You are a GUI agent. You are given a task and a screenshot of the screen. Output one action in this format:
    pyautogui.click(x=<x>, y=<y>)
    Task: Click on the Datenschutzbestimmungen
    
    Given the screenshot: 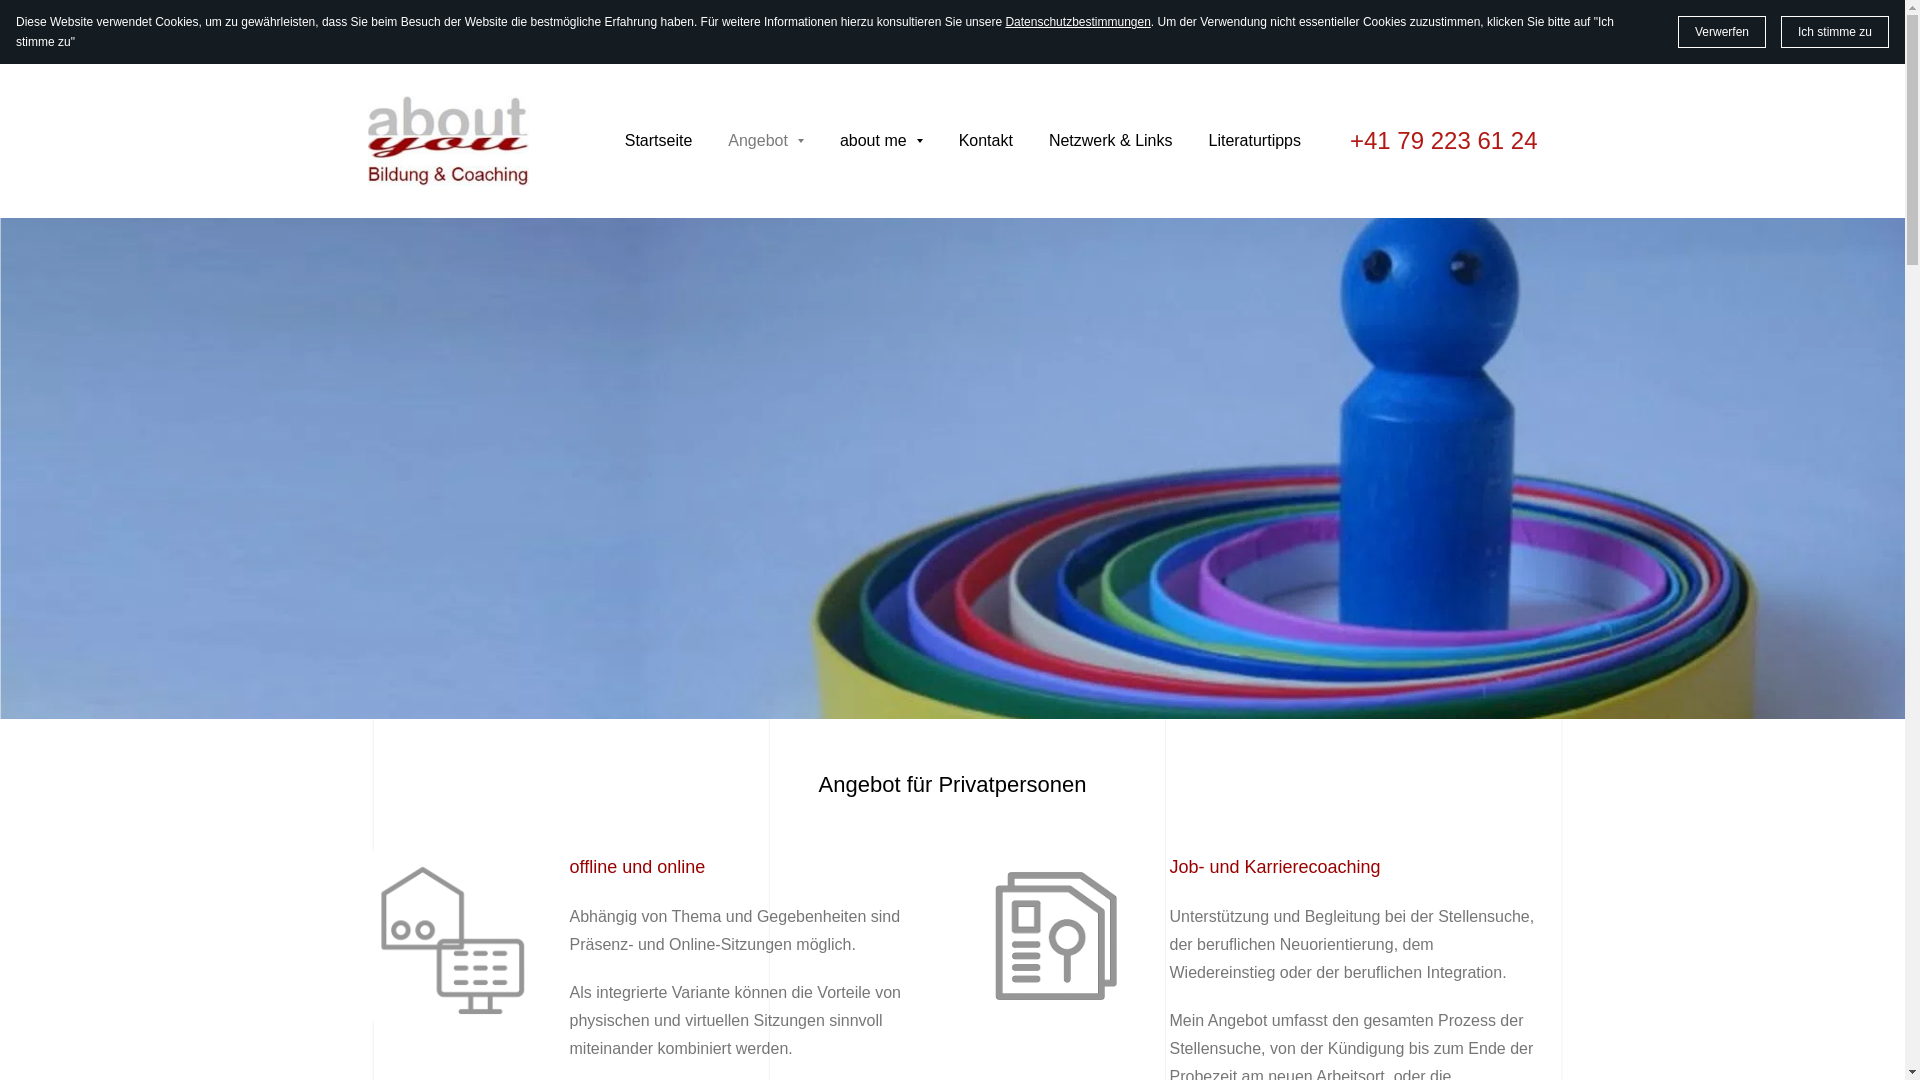 What is the action you would take?
    pyautogui.click(x=1078, y=22)
    